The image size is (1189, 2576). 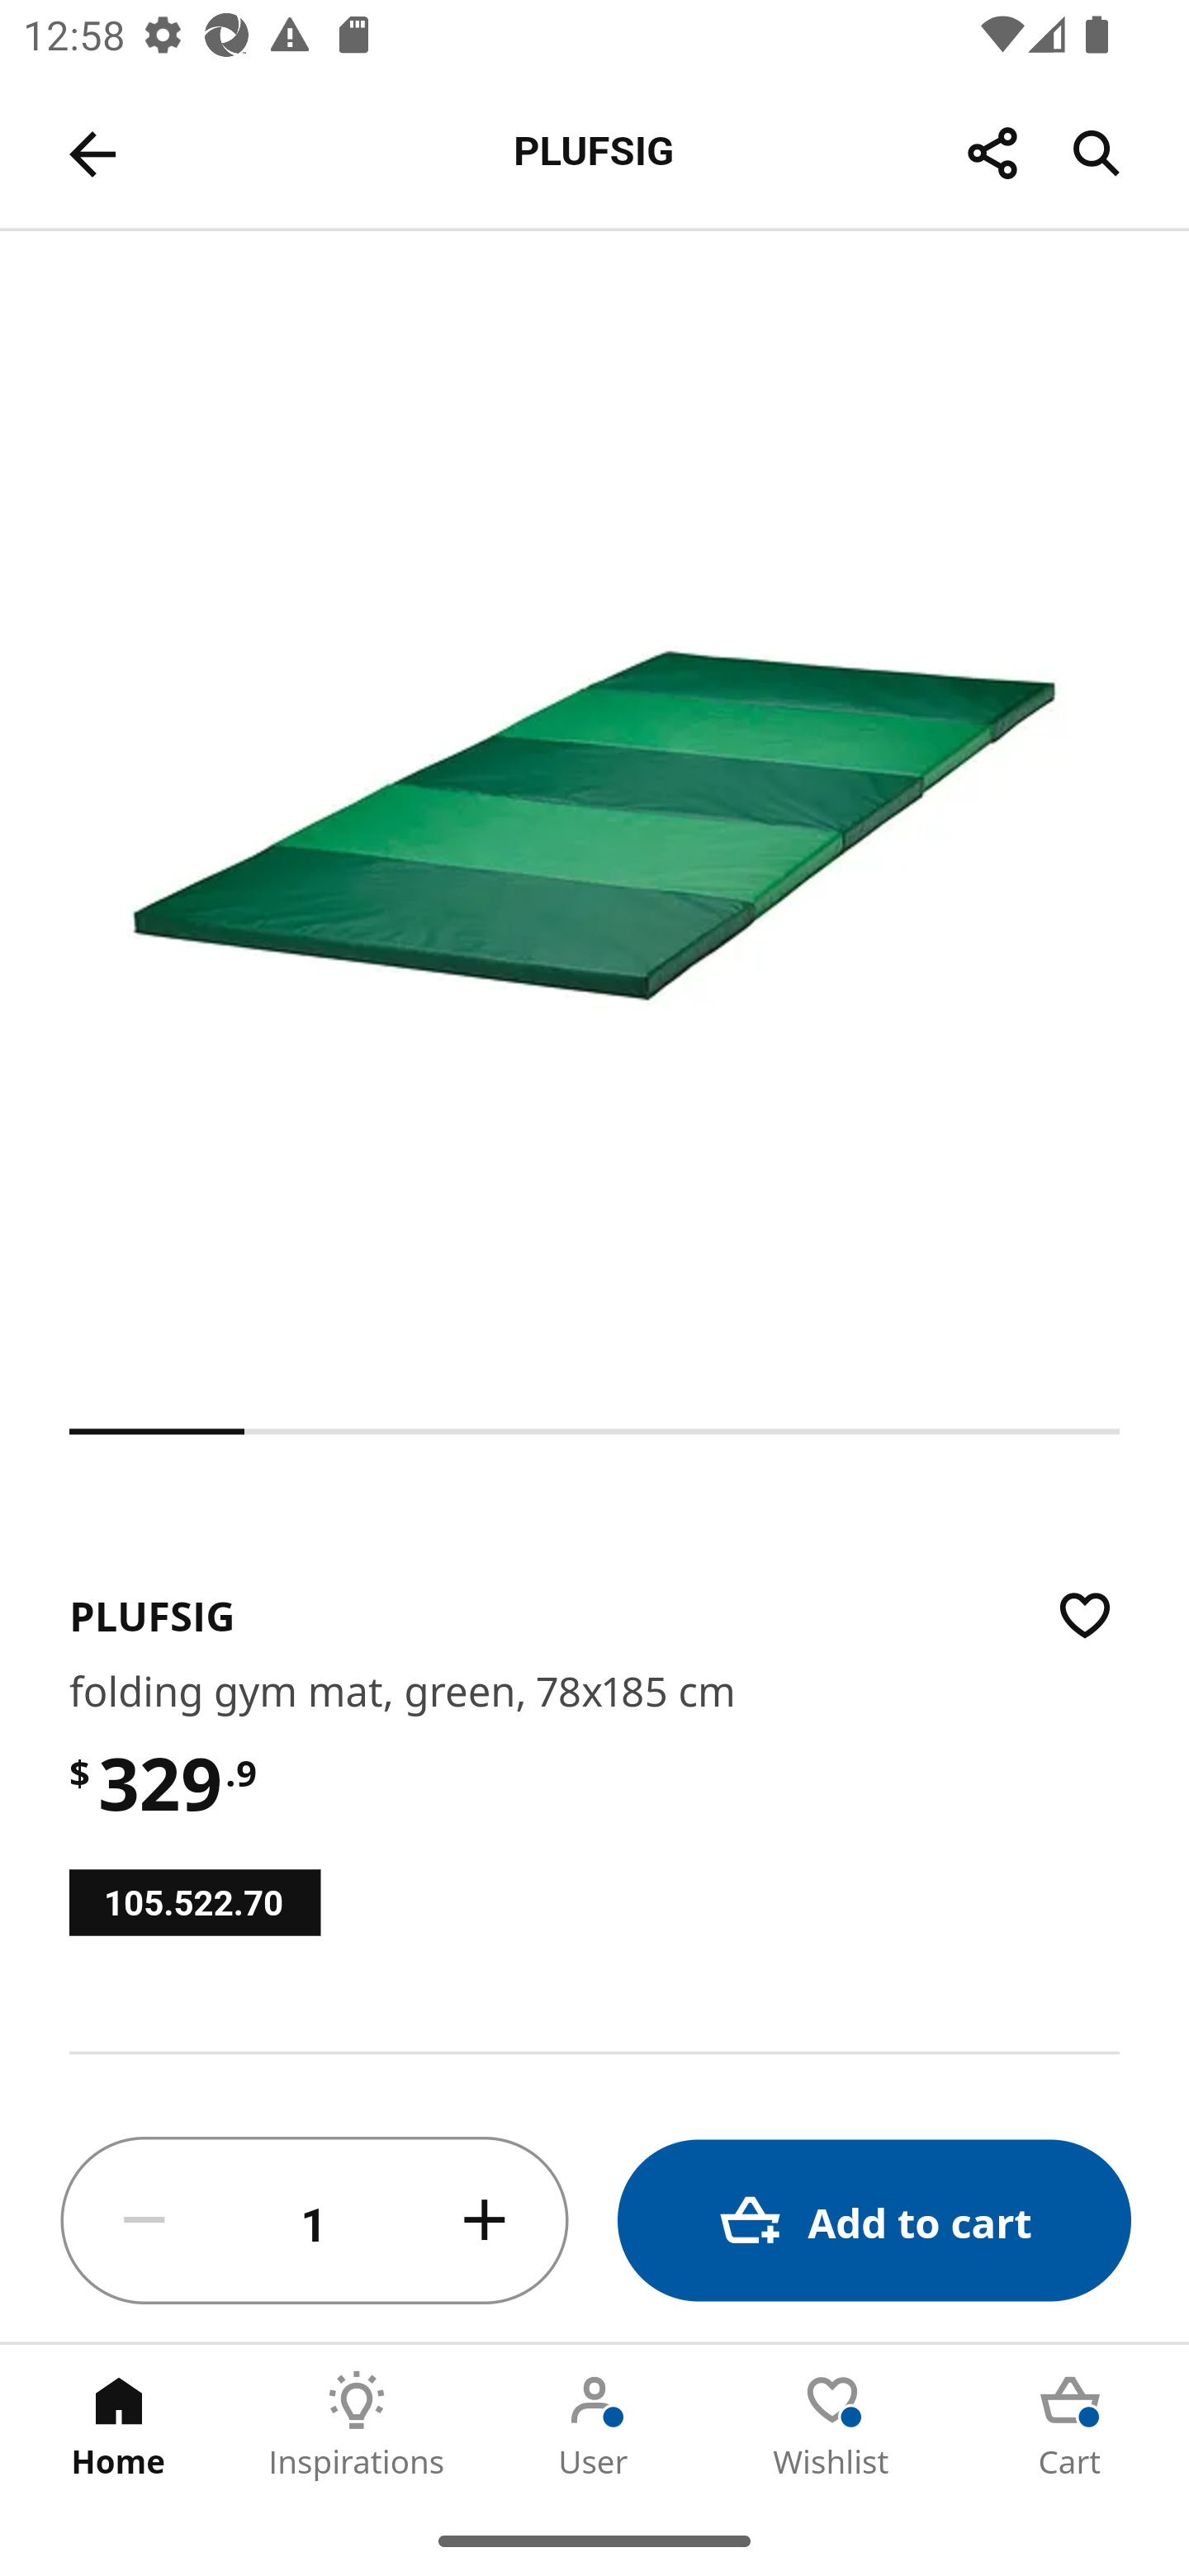 What do you see at coordinates (874, 2221) in the screenshot?
I see `Add to cart` at bounding box center [874, 2221].